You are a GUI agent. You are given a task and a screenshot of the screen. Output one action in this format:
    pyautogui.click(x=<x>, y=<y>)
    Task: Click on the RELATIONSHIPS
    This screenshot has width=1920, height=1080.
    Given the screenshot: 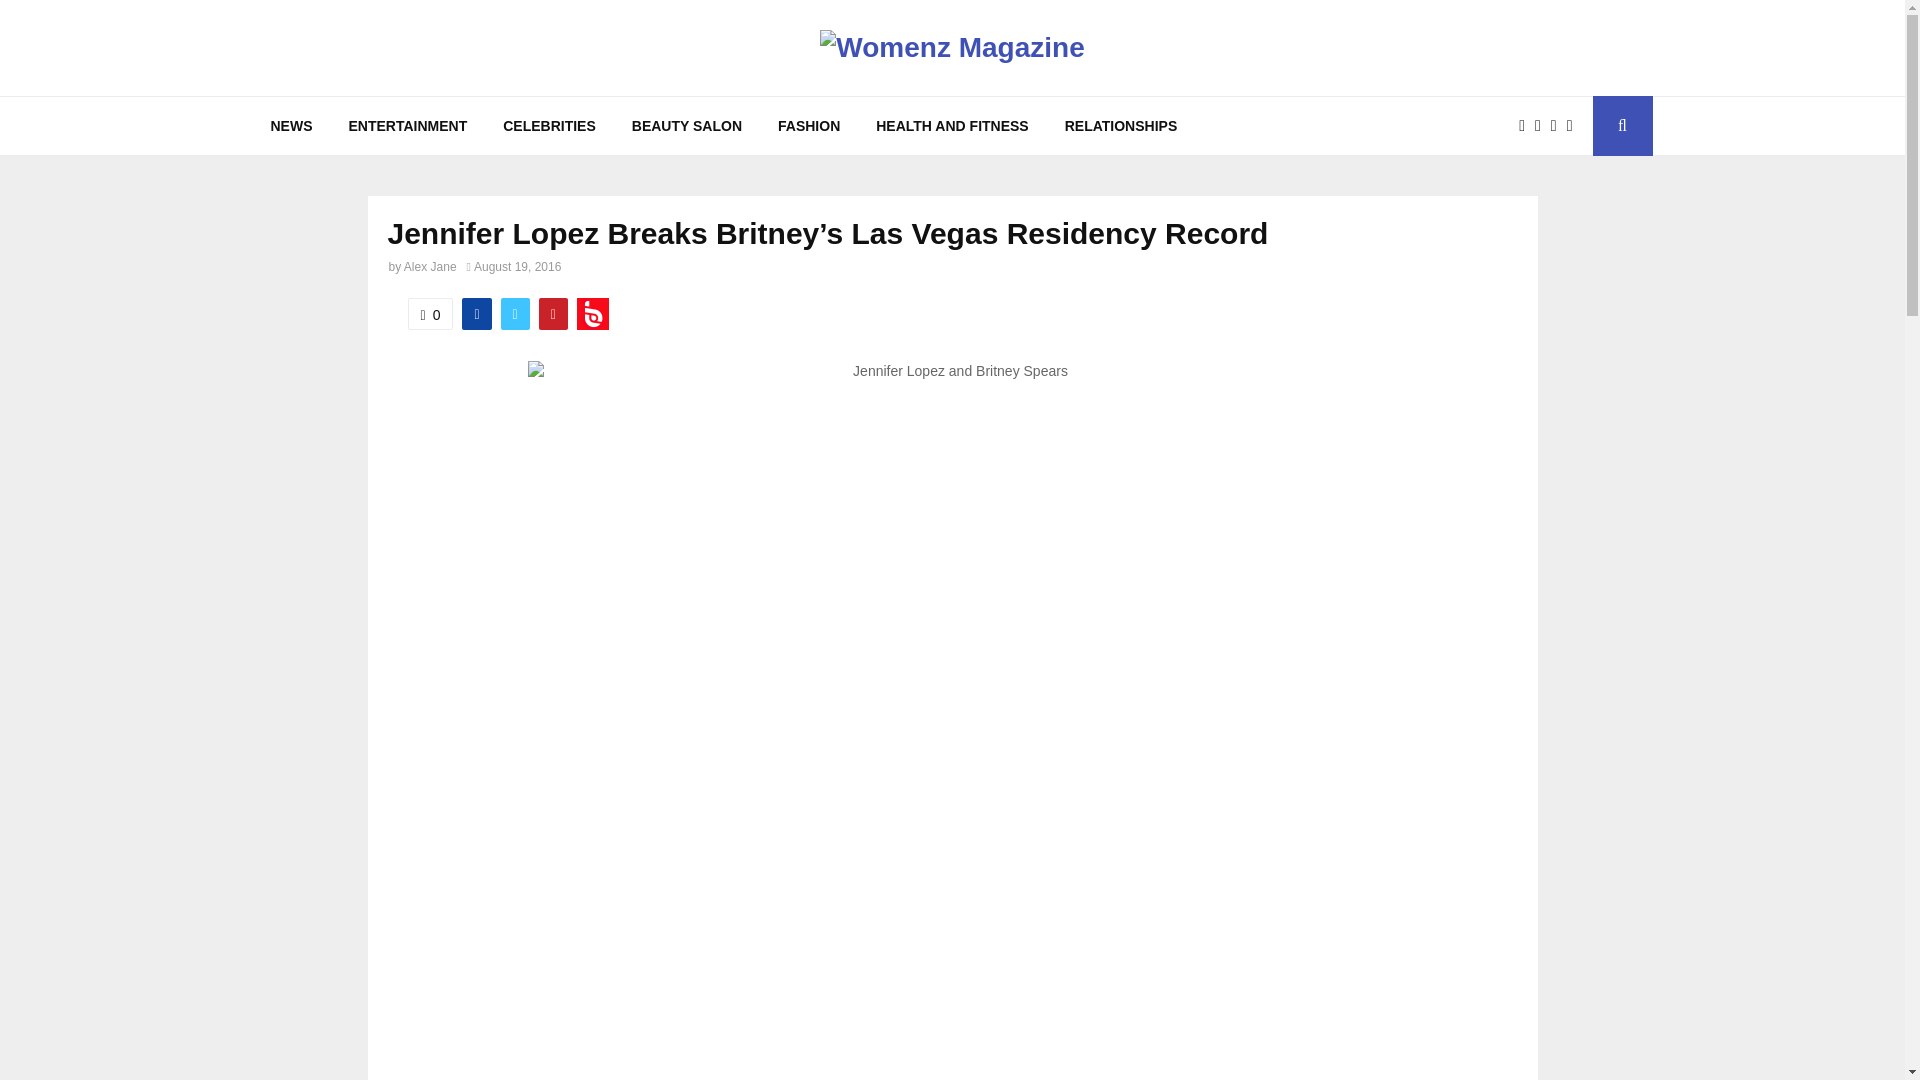 What is the action you would take?
    pyautogui.click(x=1121, y=126)
    